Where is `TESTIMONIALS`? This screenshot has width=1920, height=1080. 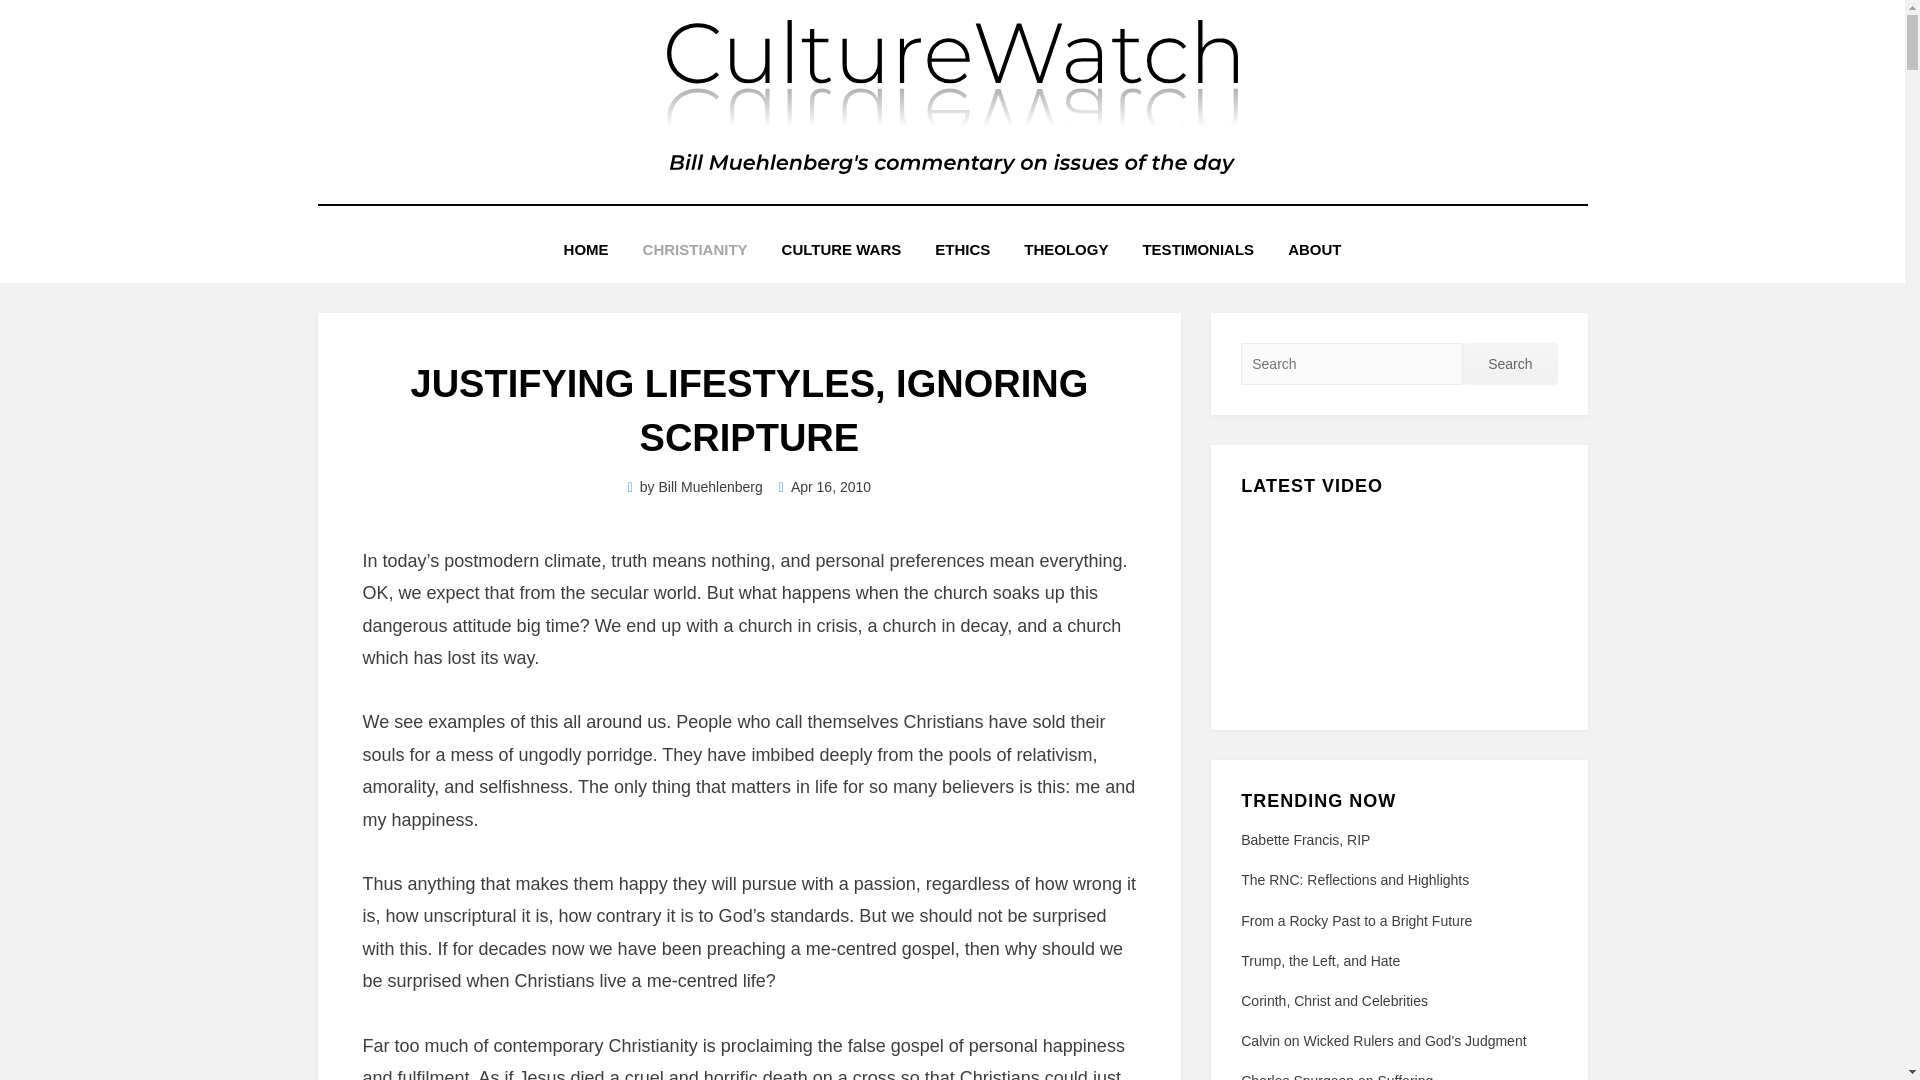
TESTIMONIALS is located at coordinates (1198, 250).